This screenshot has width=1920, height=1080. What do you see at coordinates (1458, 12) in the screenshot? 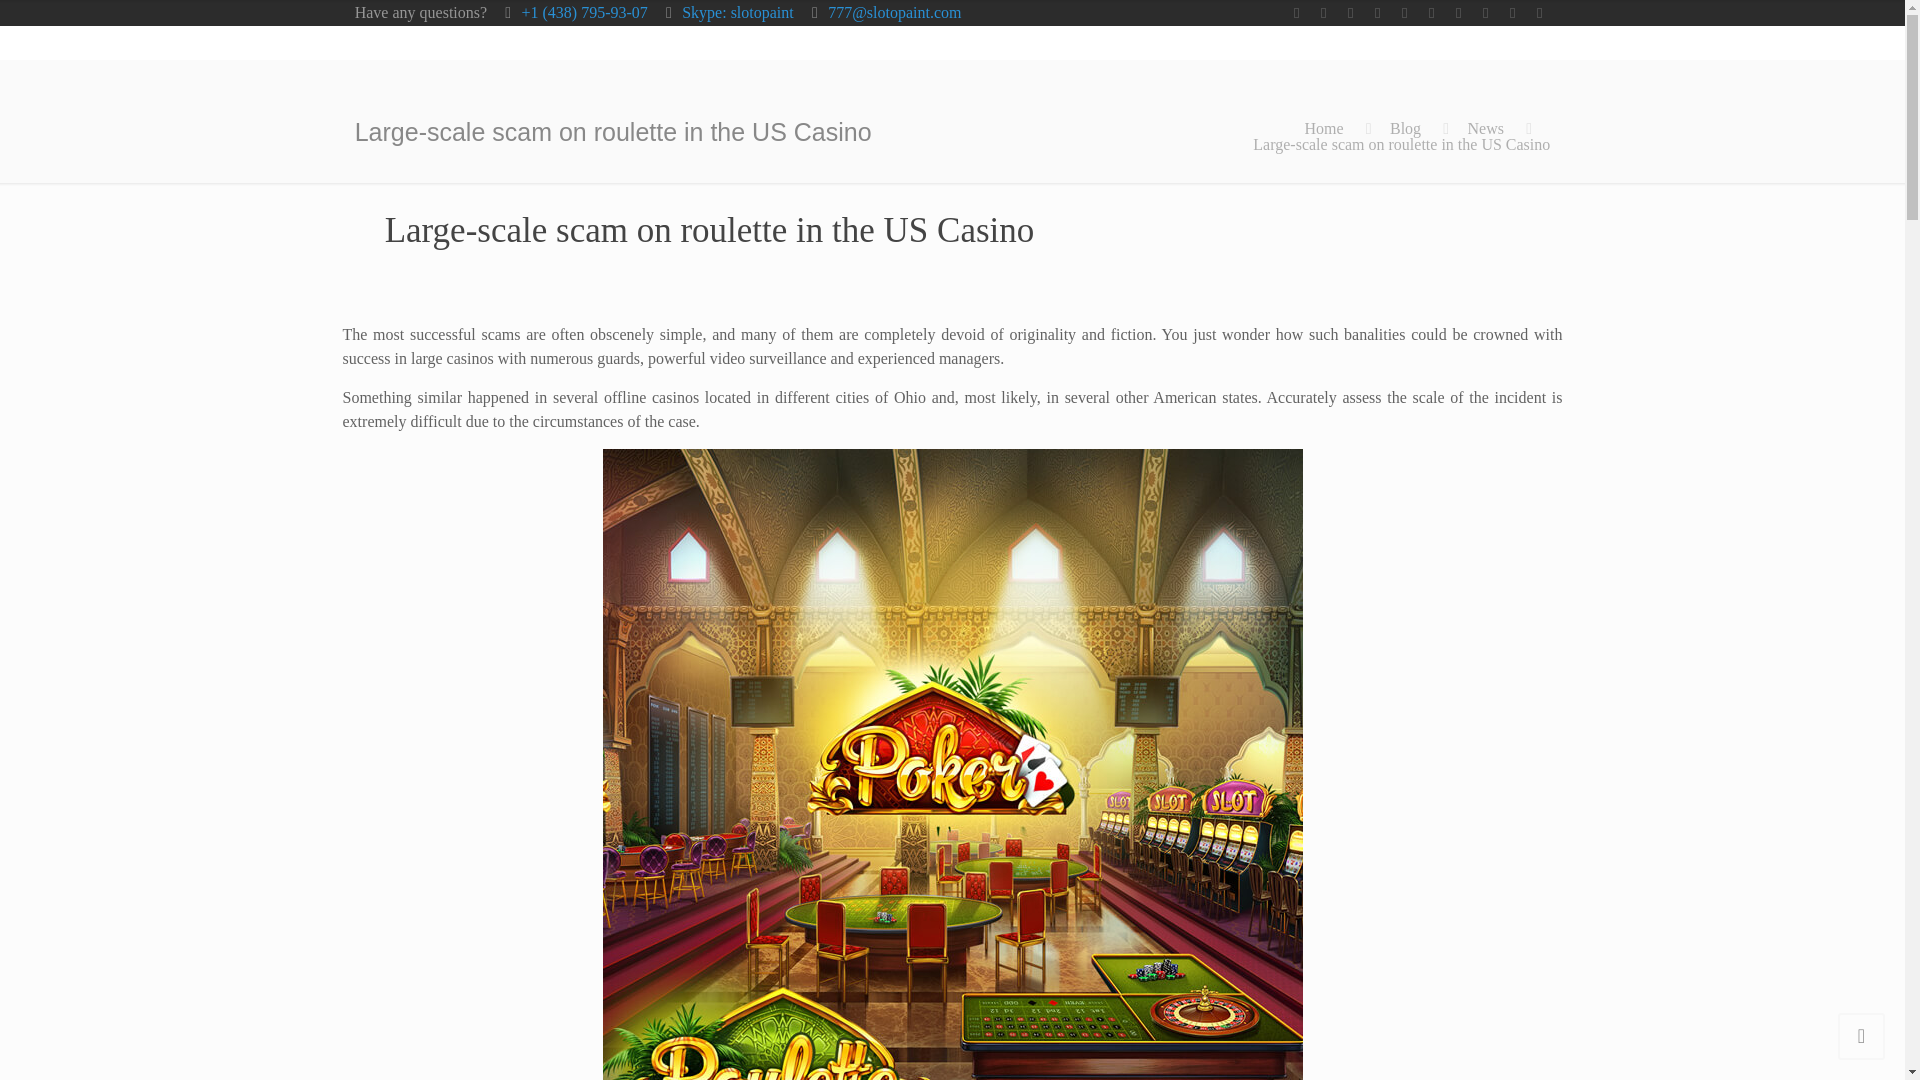
I see `Pinterest` at bounding box center [1458, 12].